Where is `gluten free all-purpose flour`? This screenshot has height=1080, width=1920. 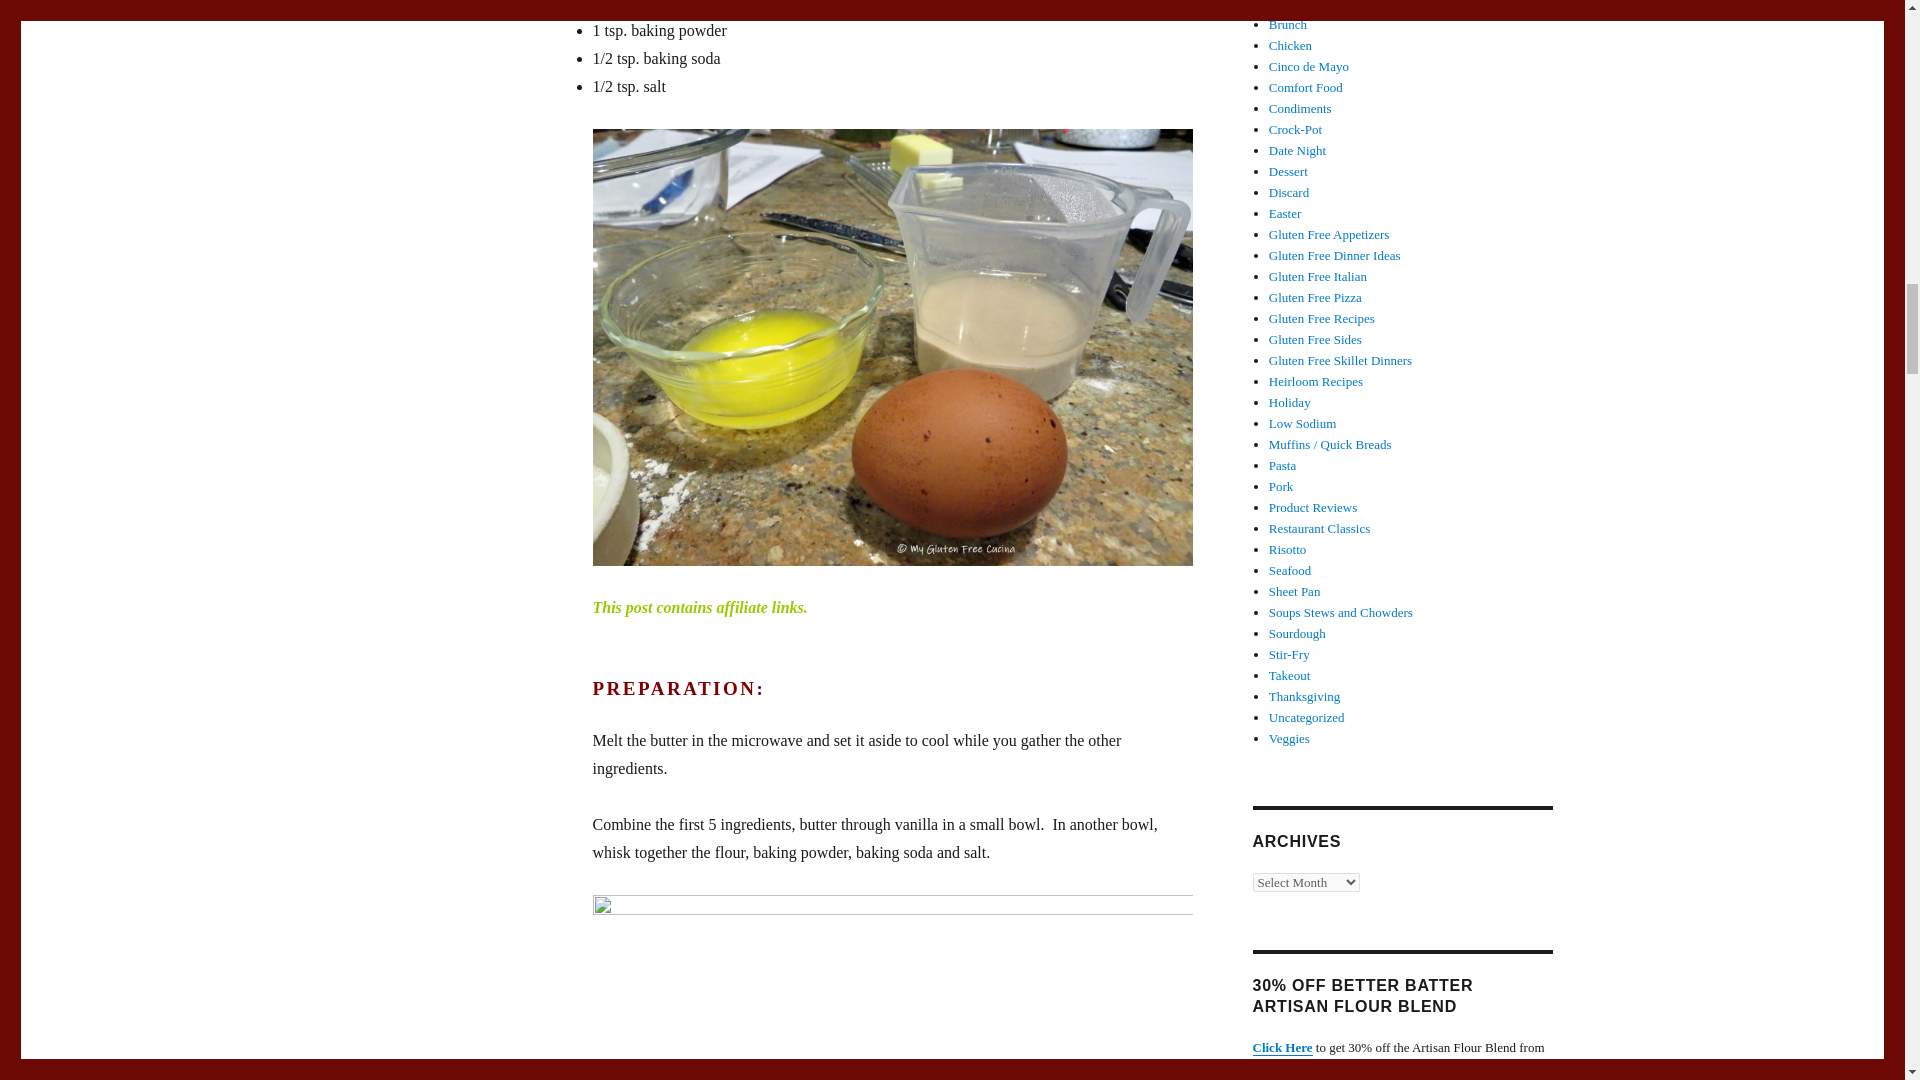 gluten free all-purpose flour is located at coordinates (722, 5).